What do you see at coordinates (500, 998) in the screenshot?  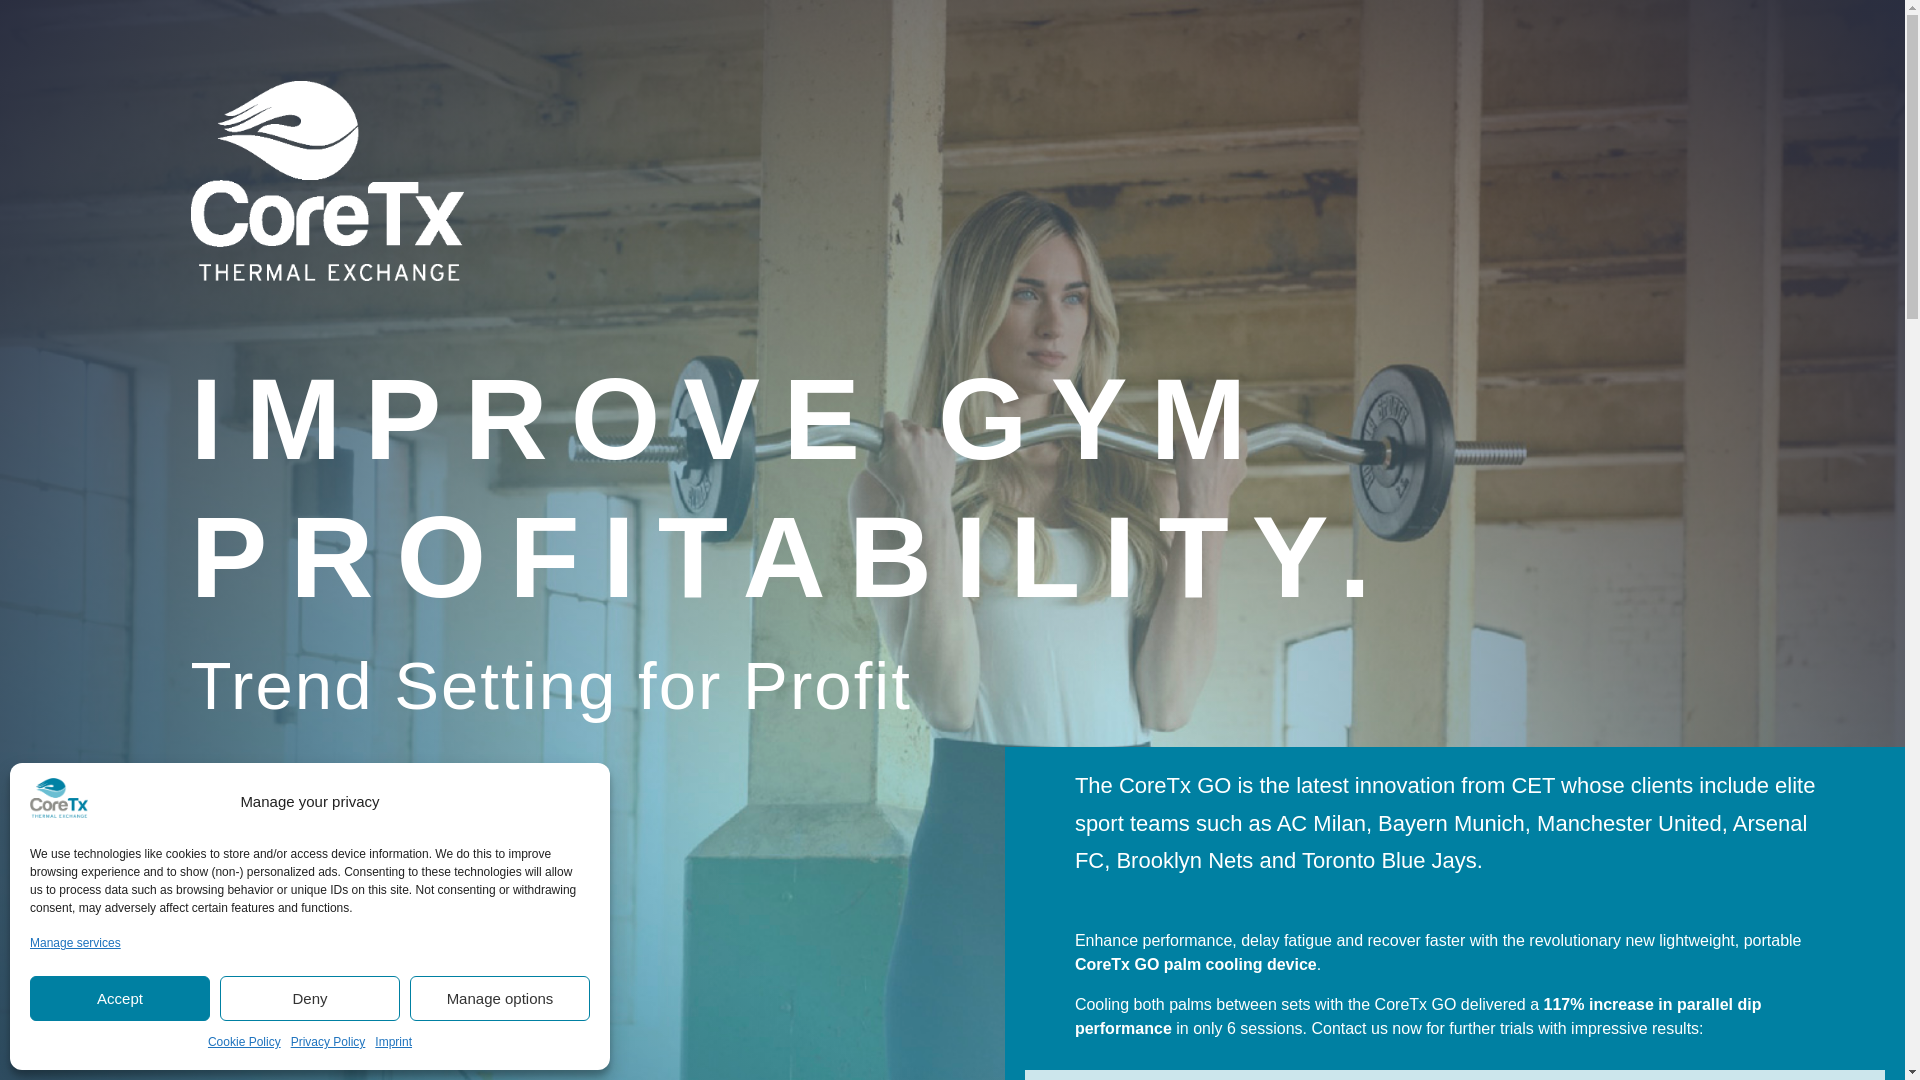 I see `Manage options` at bounding box center [500, 998].